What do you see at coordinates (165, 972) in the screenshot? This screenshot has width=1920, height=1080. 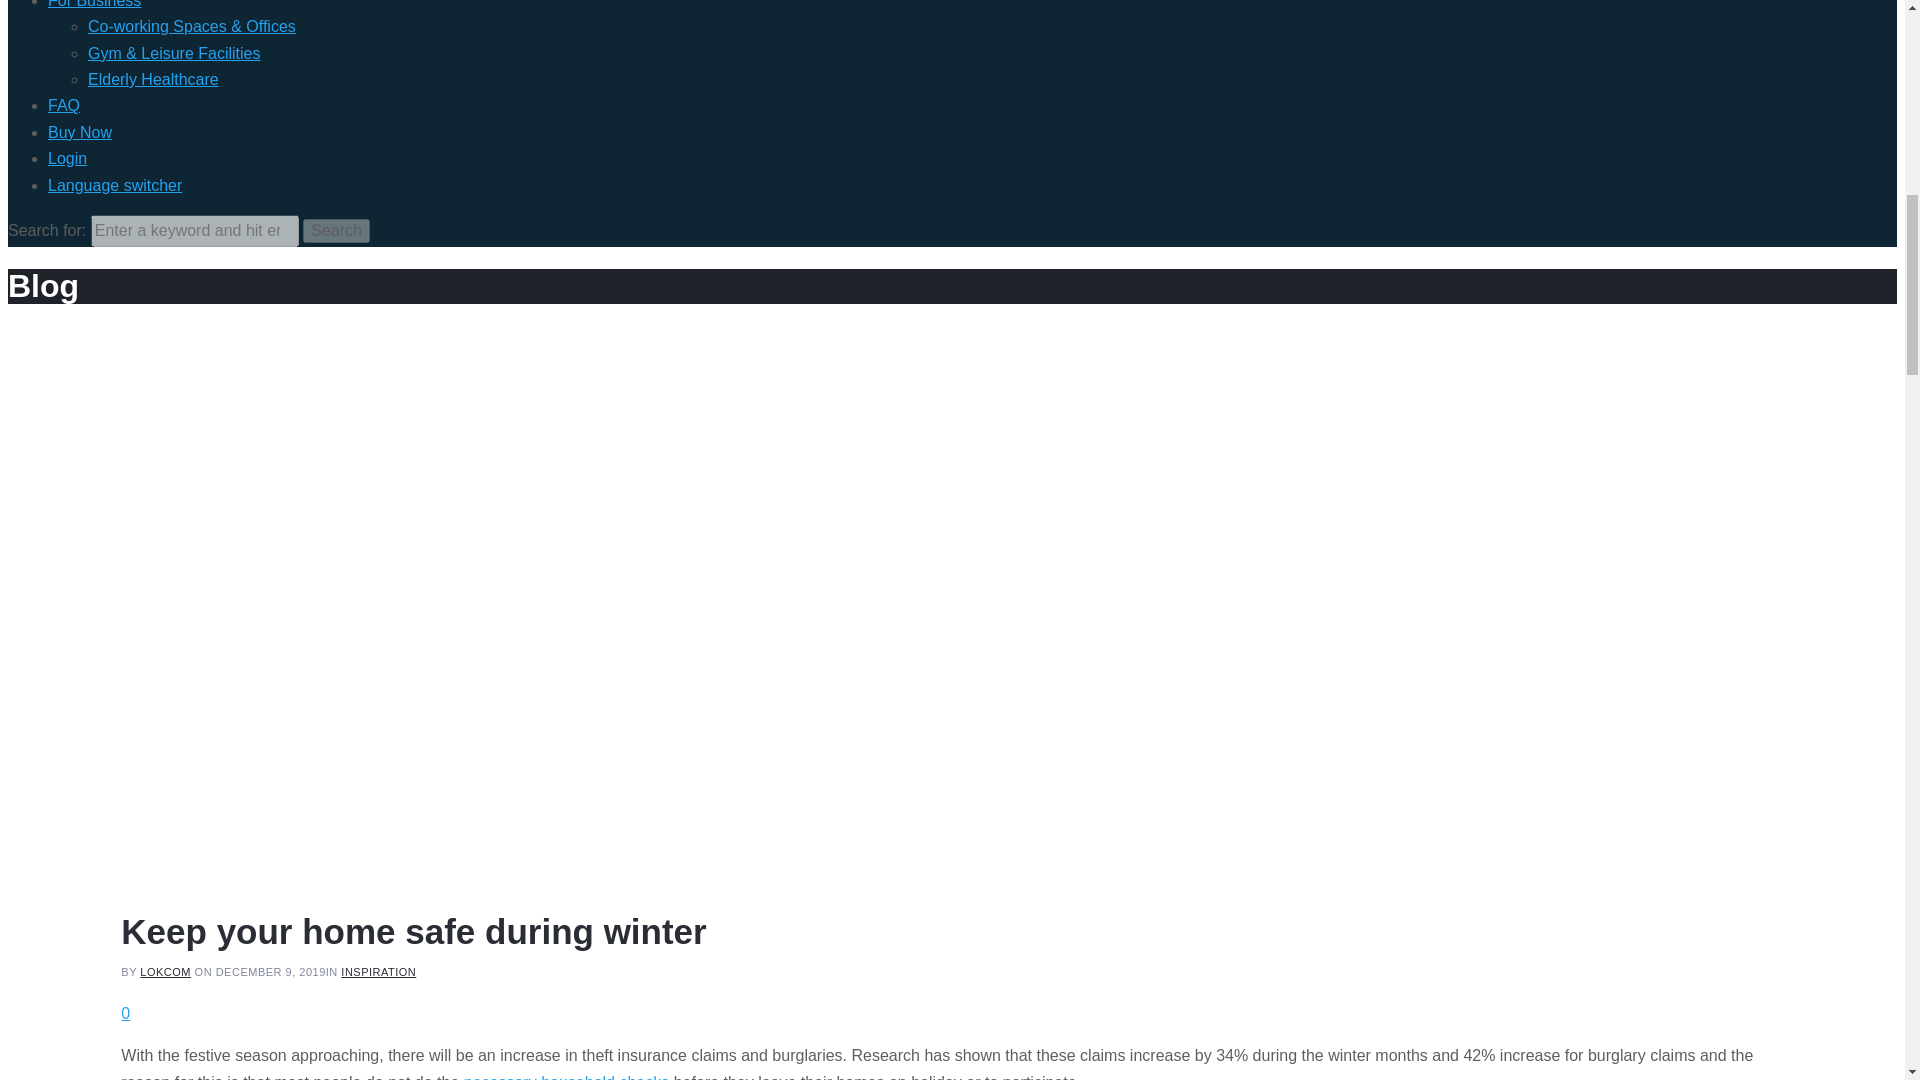 I see `LOKCOM` at bounding box center [165, 972].